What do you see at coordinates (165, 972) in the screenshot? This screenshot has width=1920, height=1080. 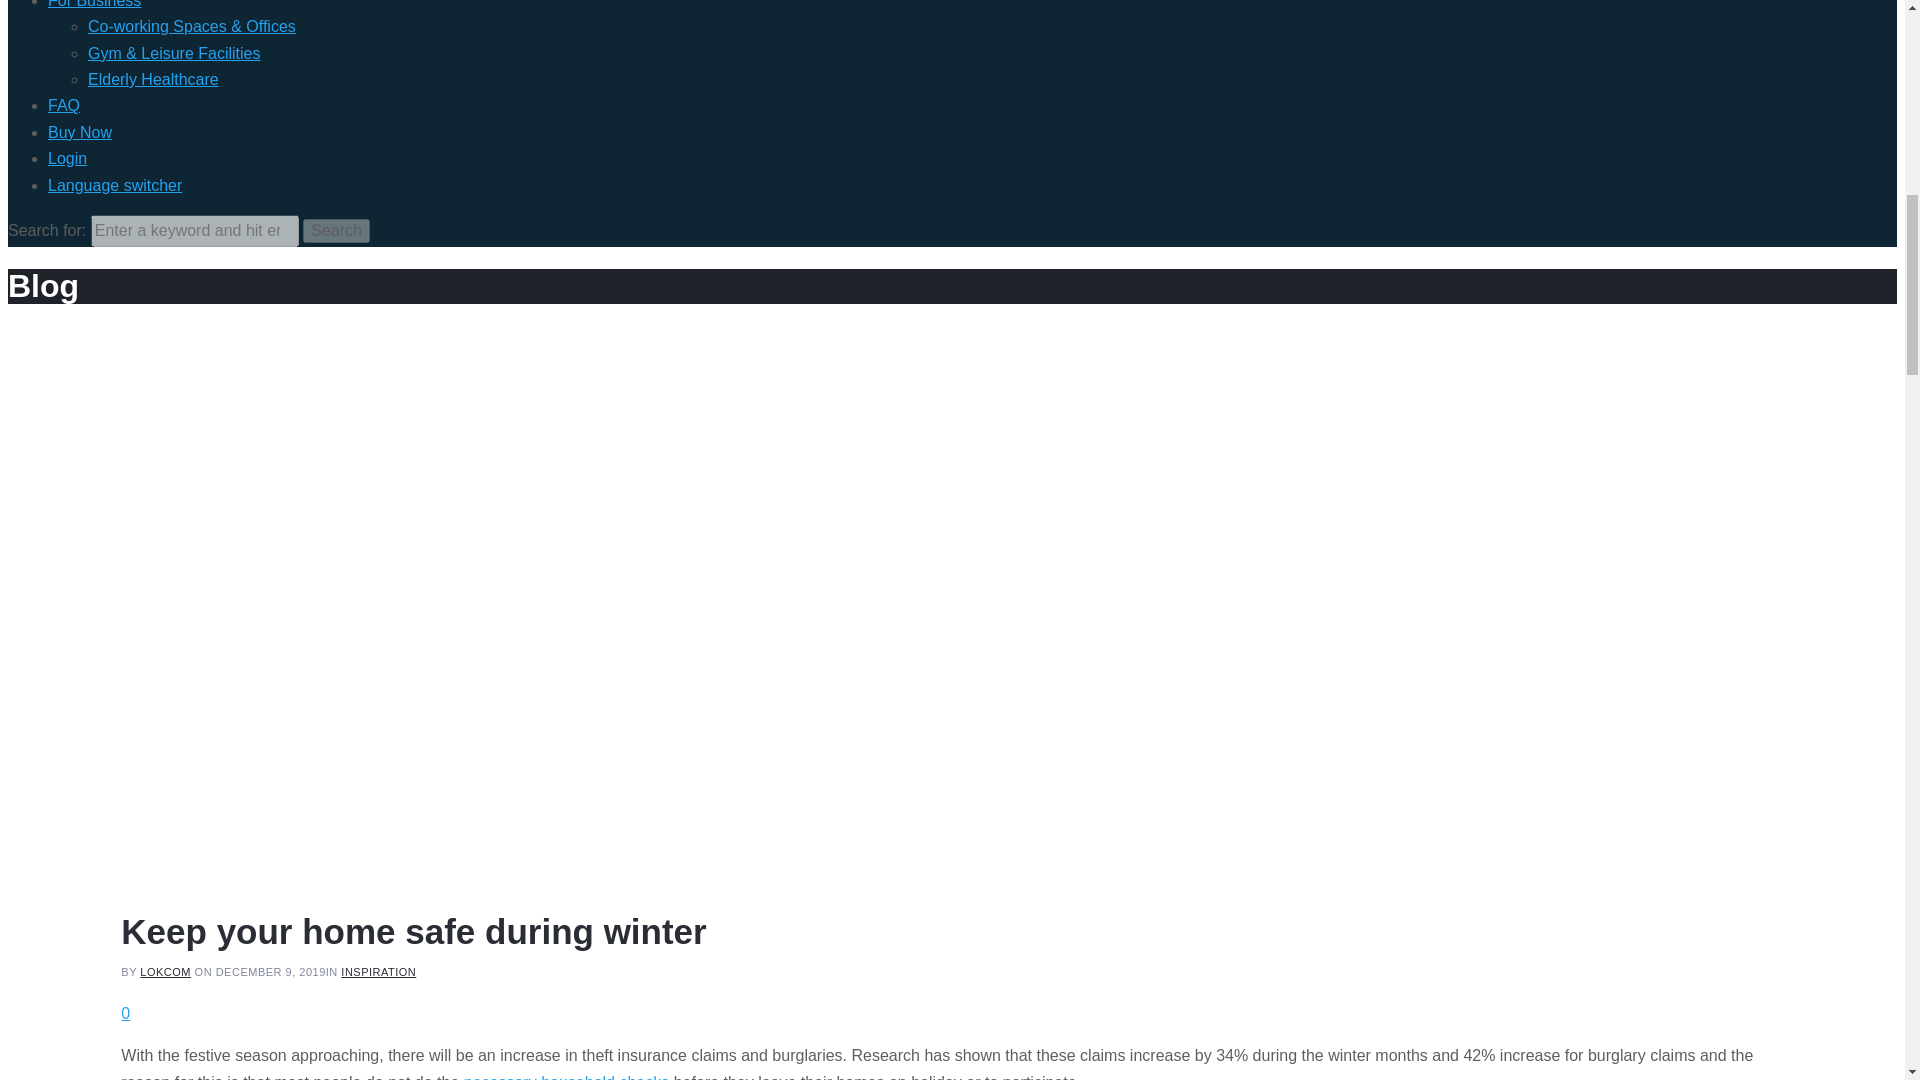 I see `LOKCOM` at bounding box center [165, 972].